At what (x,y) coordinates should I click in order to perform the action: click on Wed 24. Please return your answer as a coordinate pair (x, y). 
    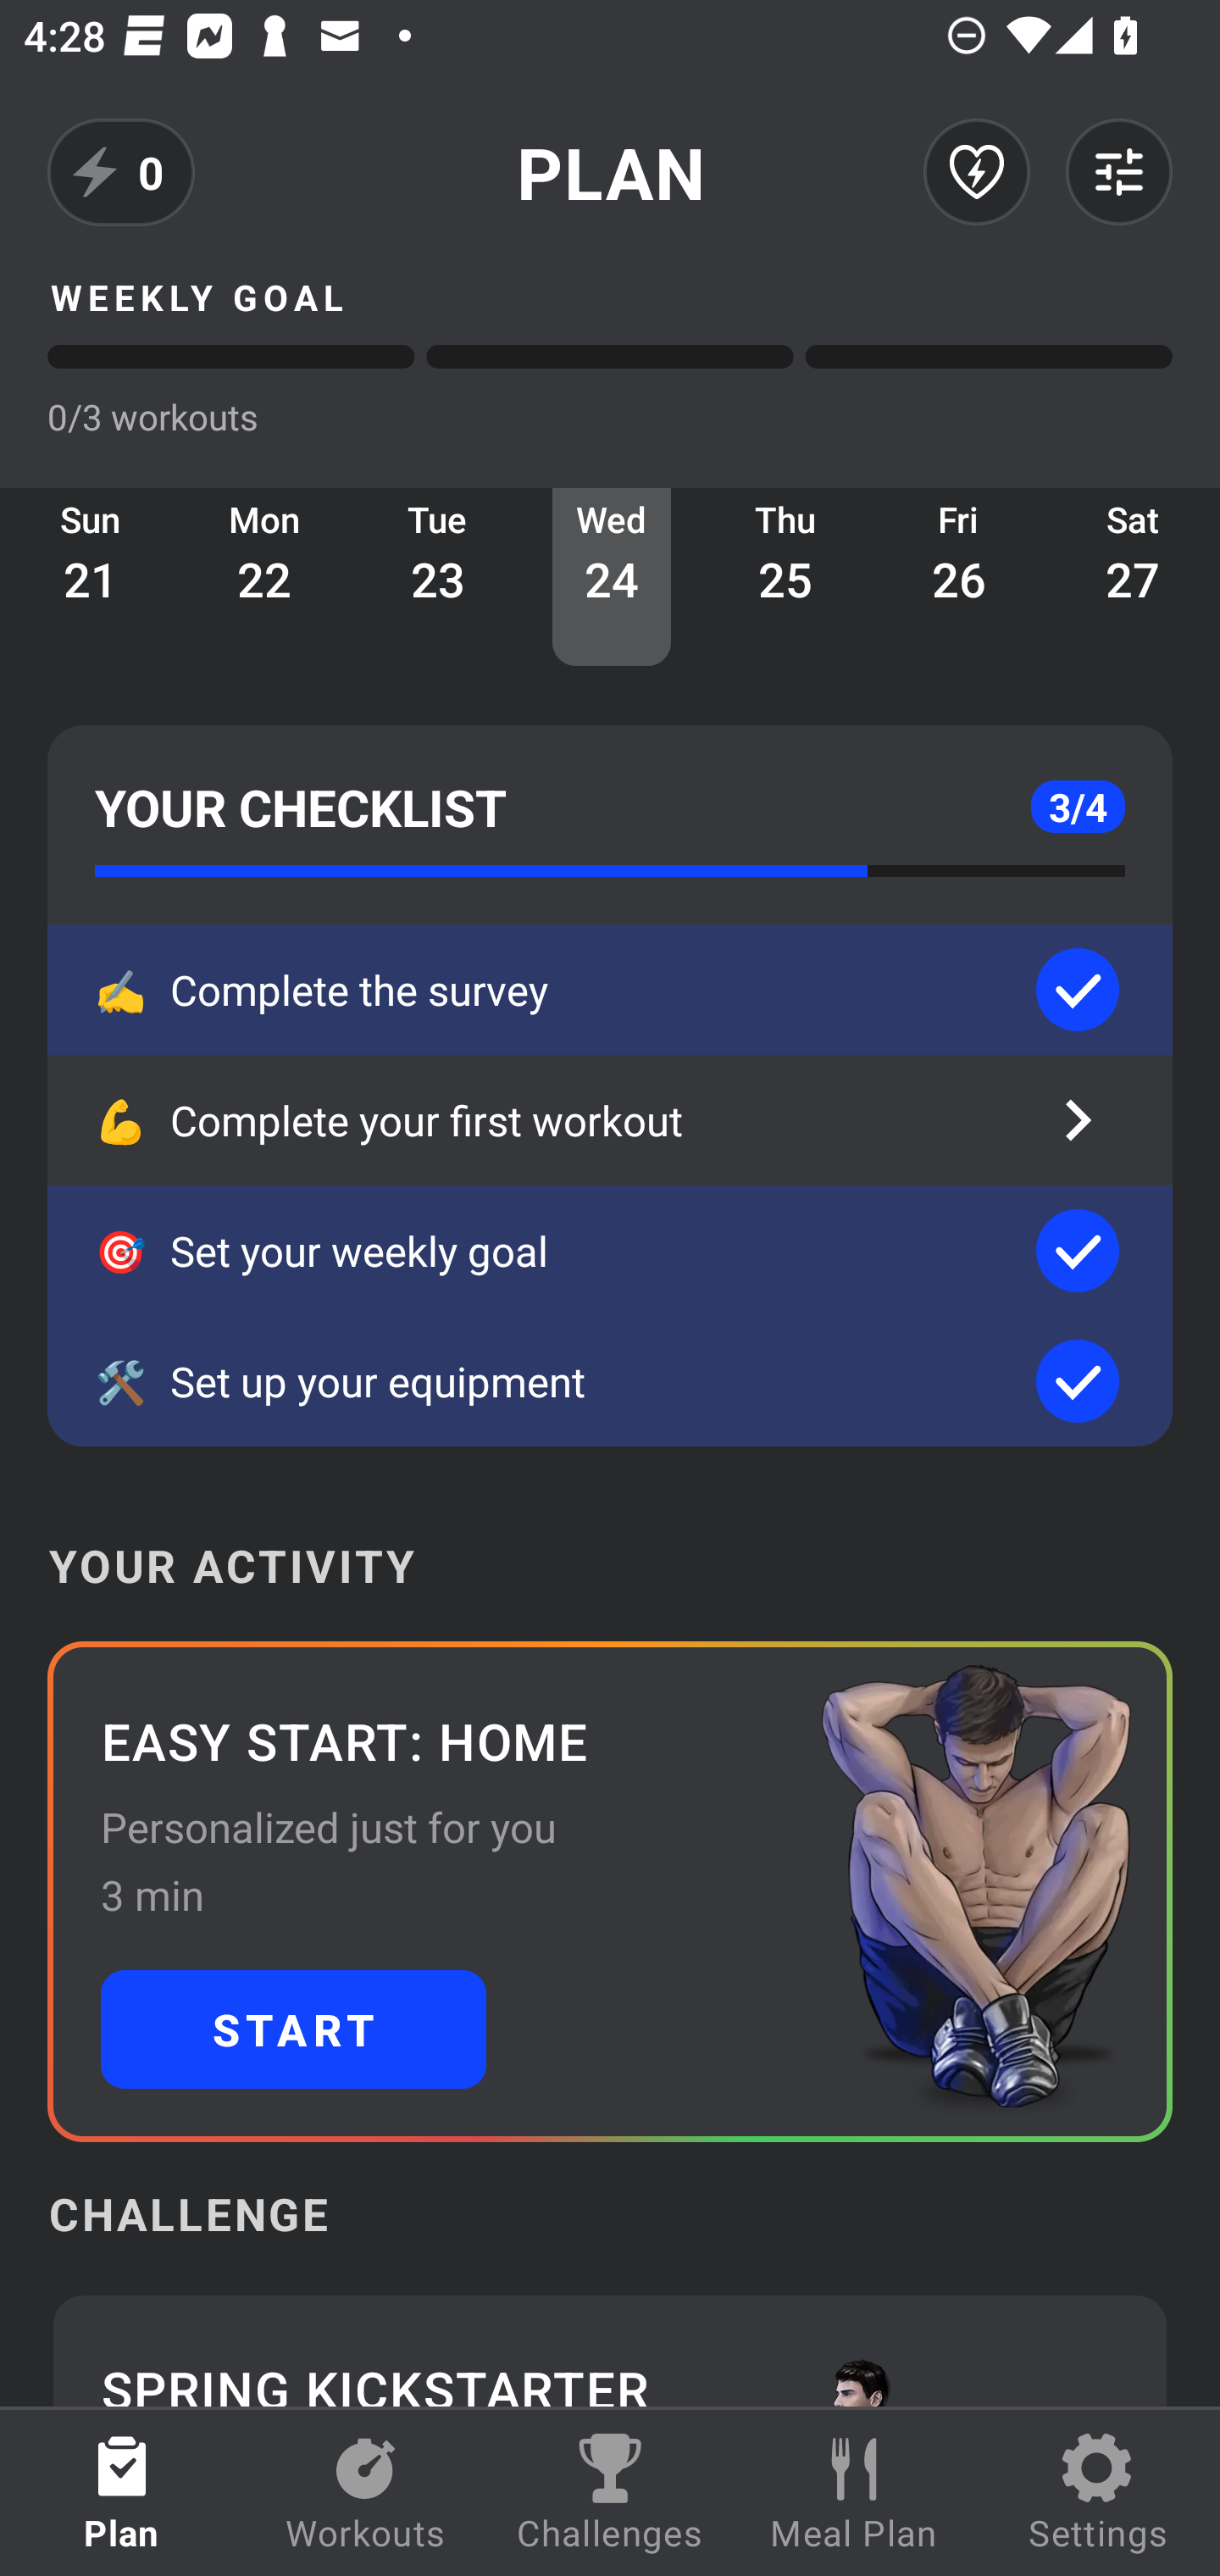
    Looking at the image, I should click on (612, 576).